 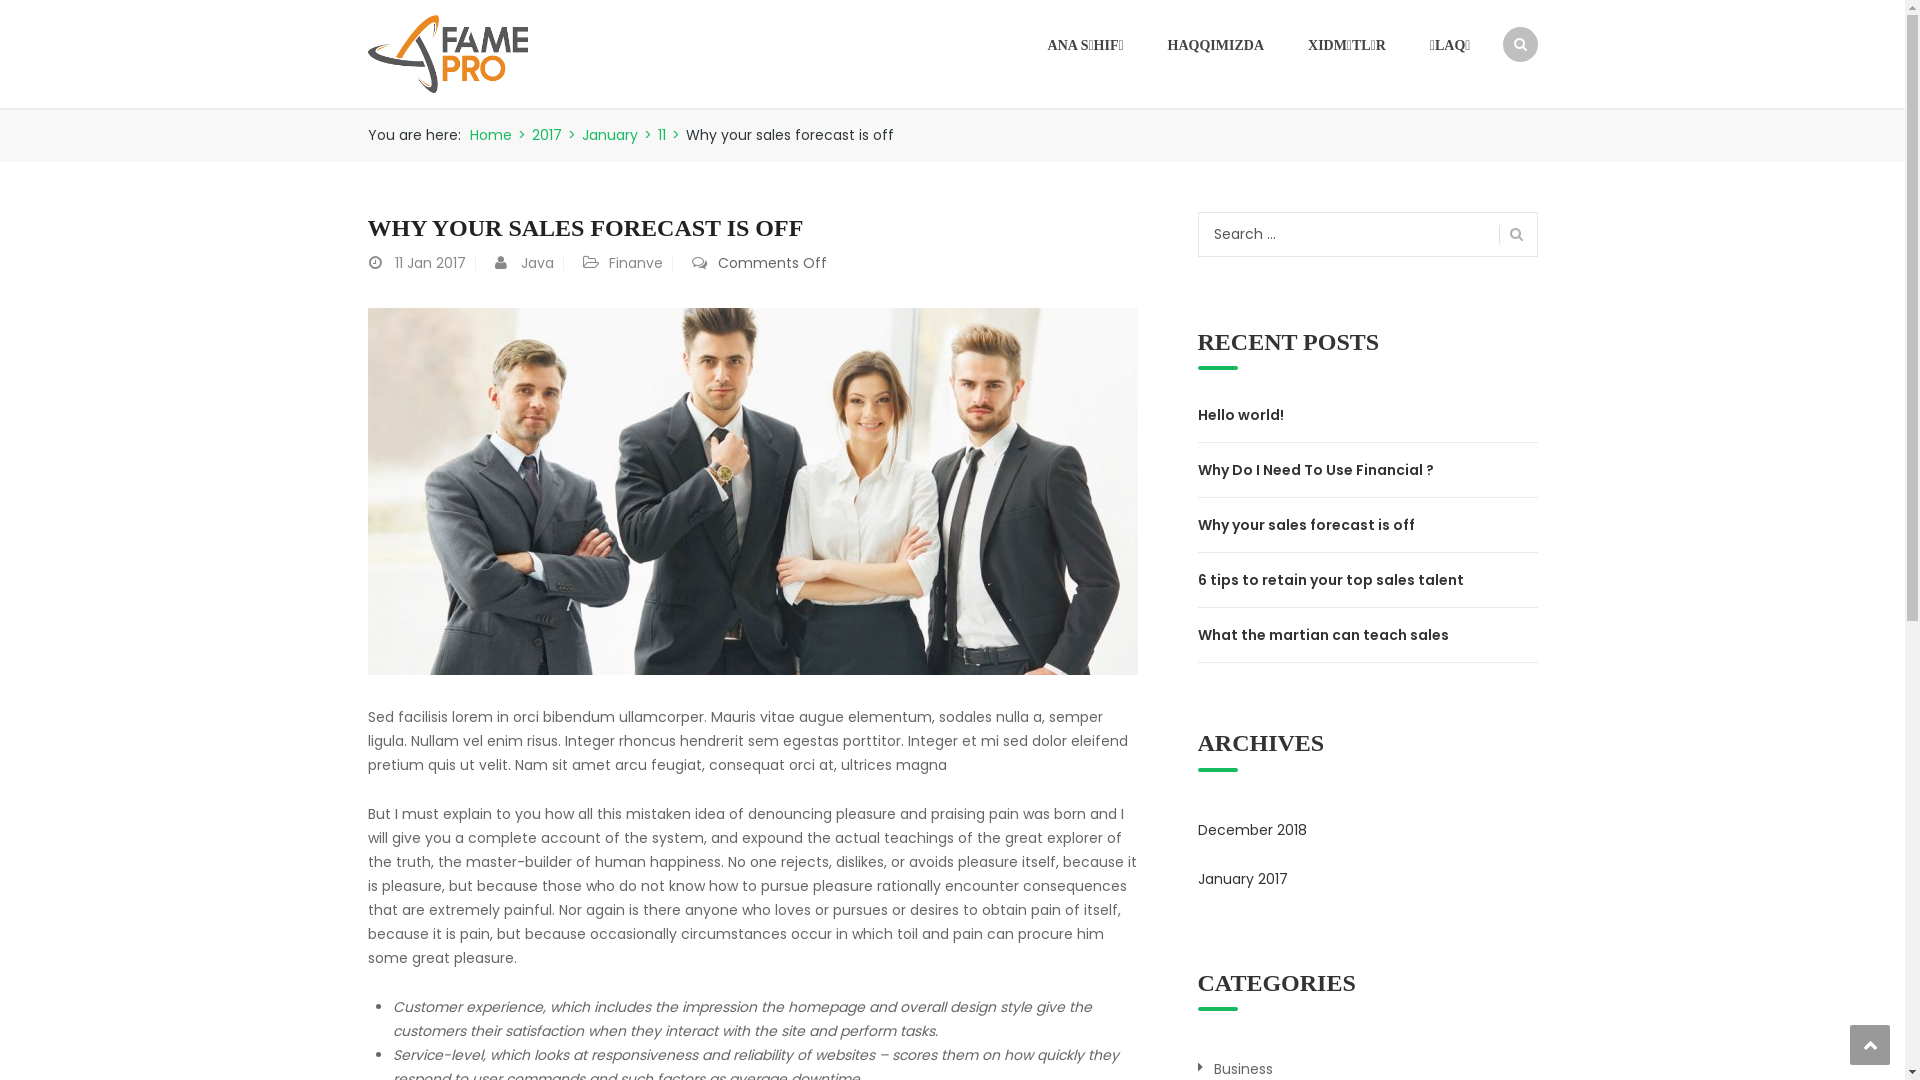 I want to click on 6 tips to retain your top sales talent, so click(x=1368, y=580).